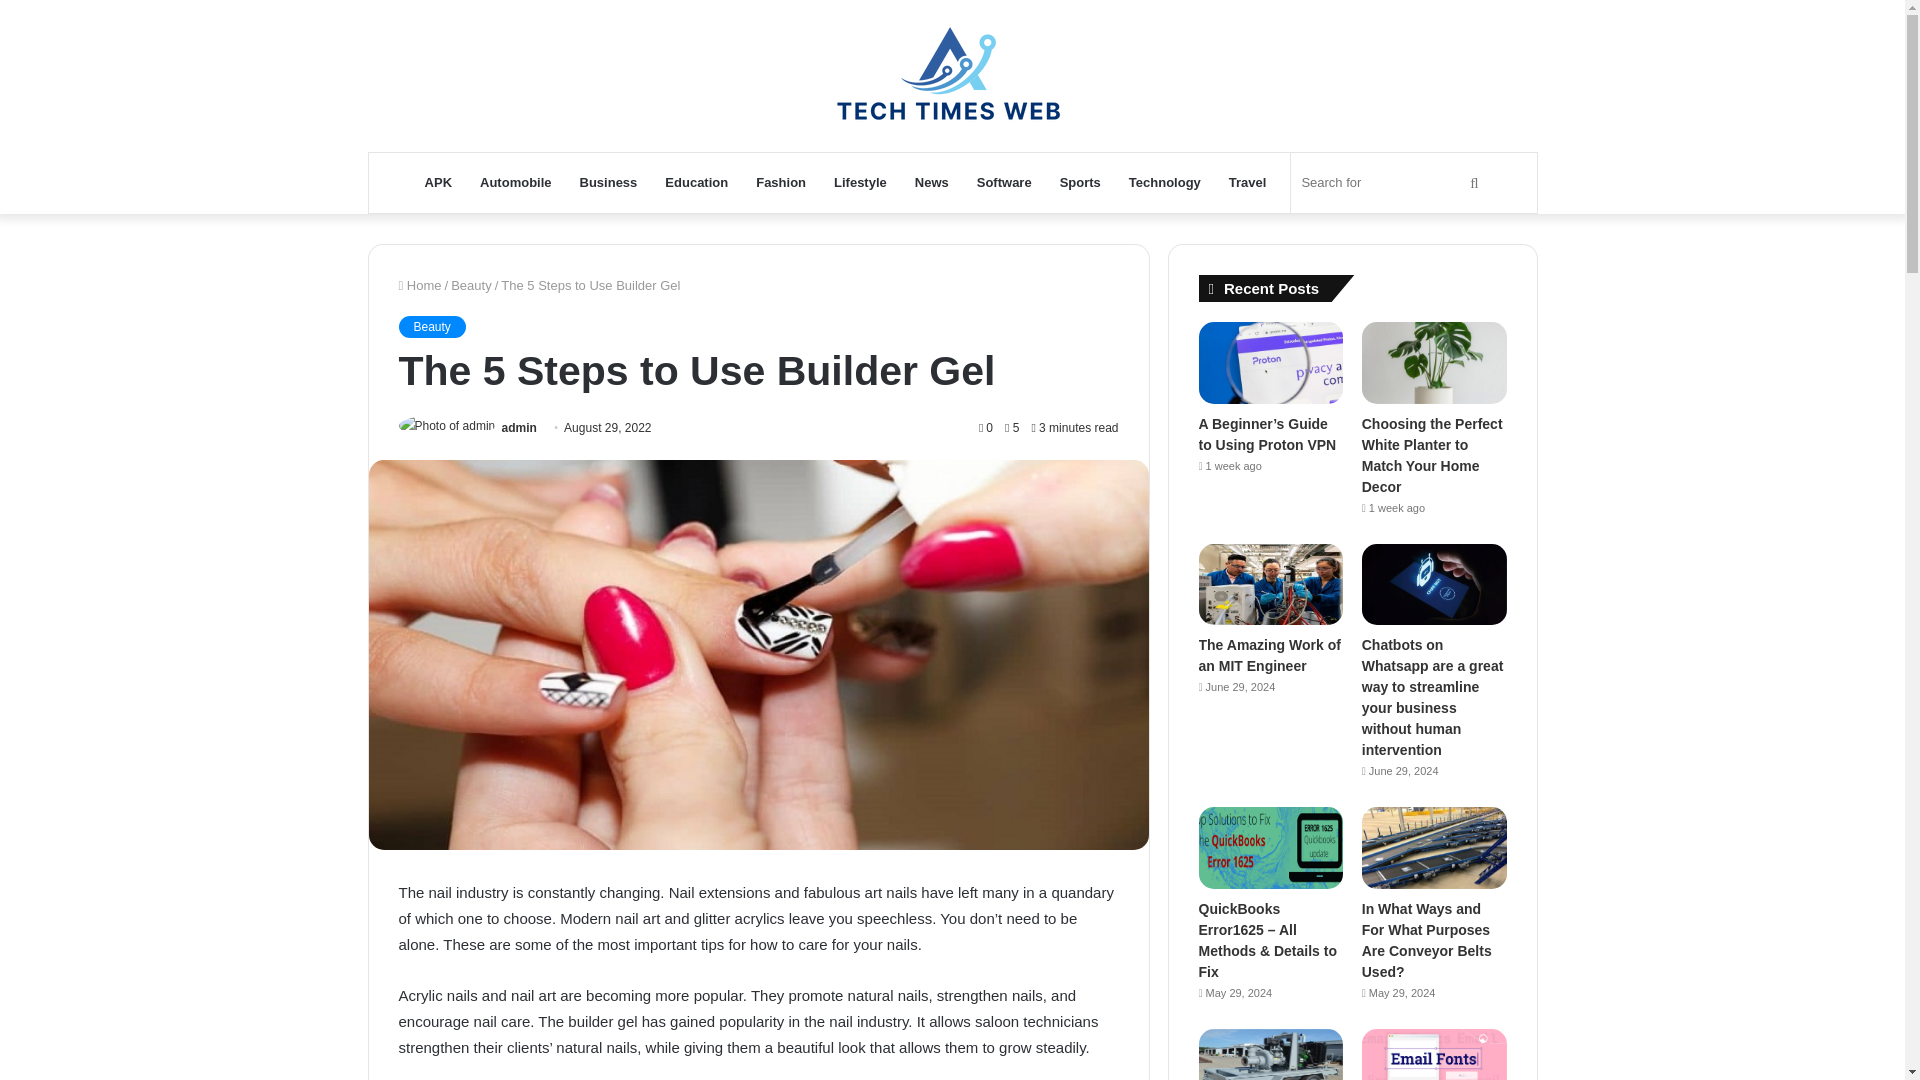  I want to click on Lifestyle, so click(860, 182).